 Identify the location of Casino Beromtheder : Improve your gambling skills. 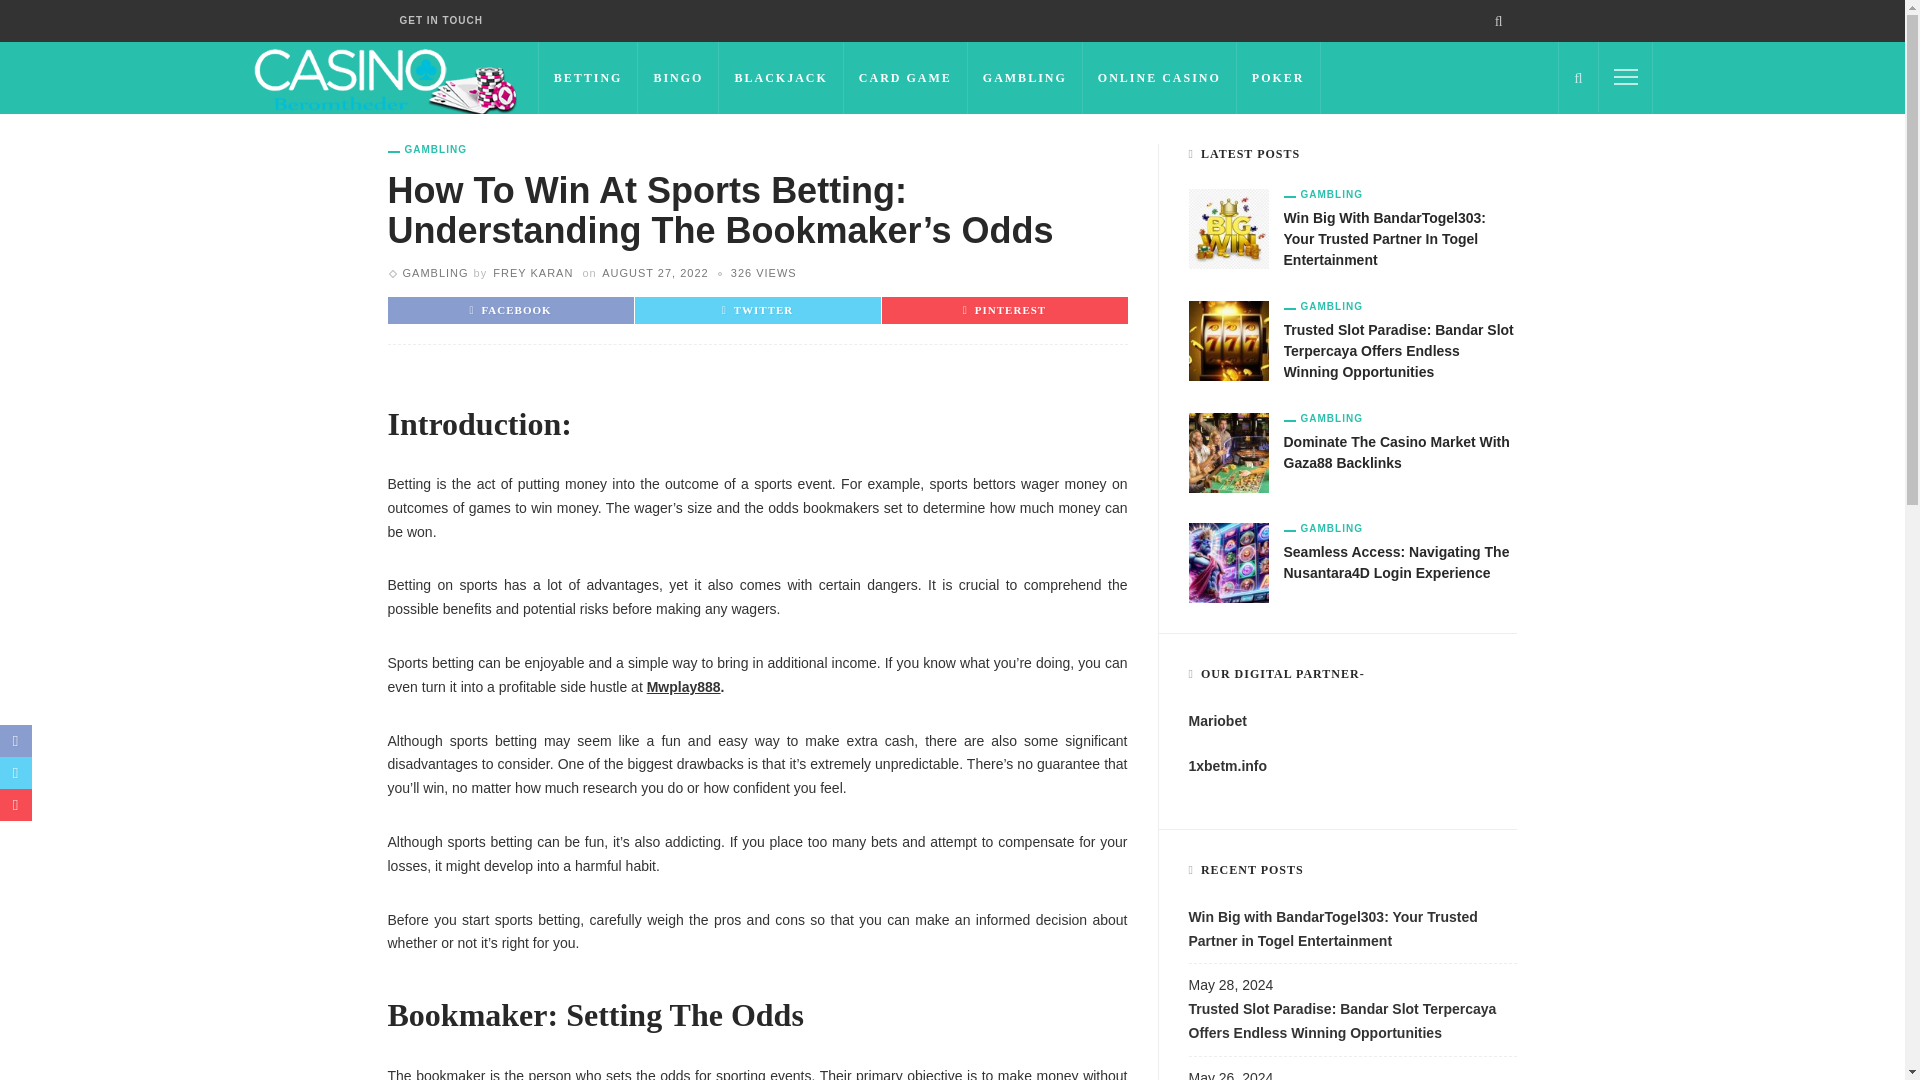
(384, 77).